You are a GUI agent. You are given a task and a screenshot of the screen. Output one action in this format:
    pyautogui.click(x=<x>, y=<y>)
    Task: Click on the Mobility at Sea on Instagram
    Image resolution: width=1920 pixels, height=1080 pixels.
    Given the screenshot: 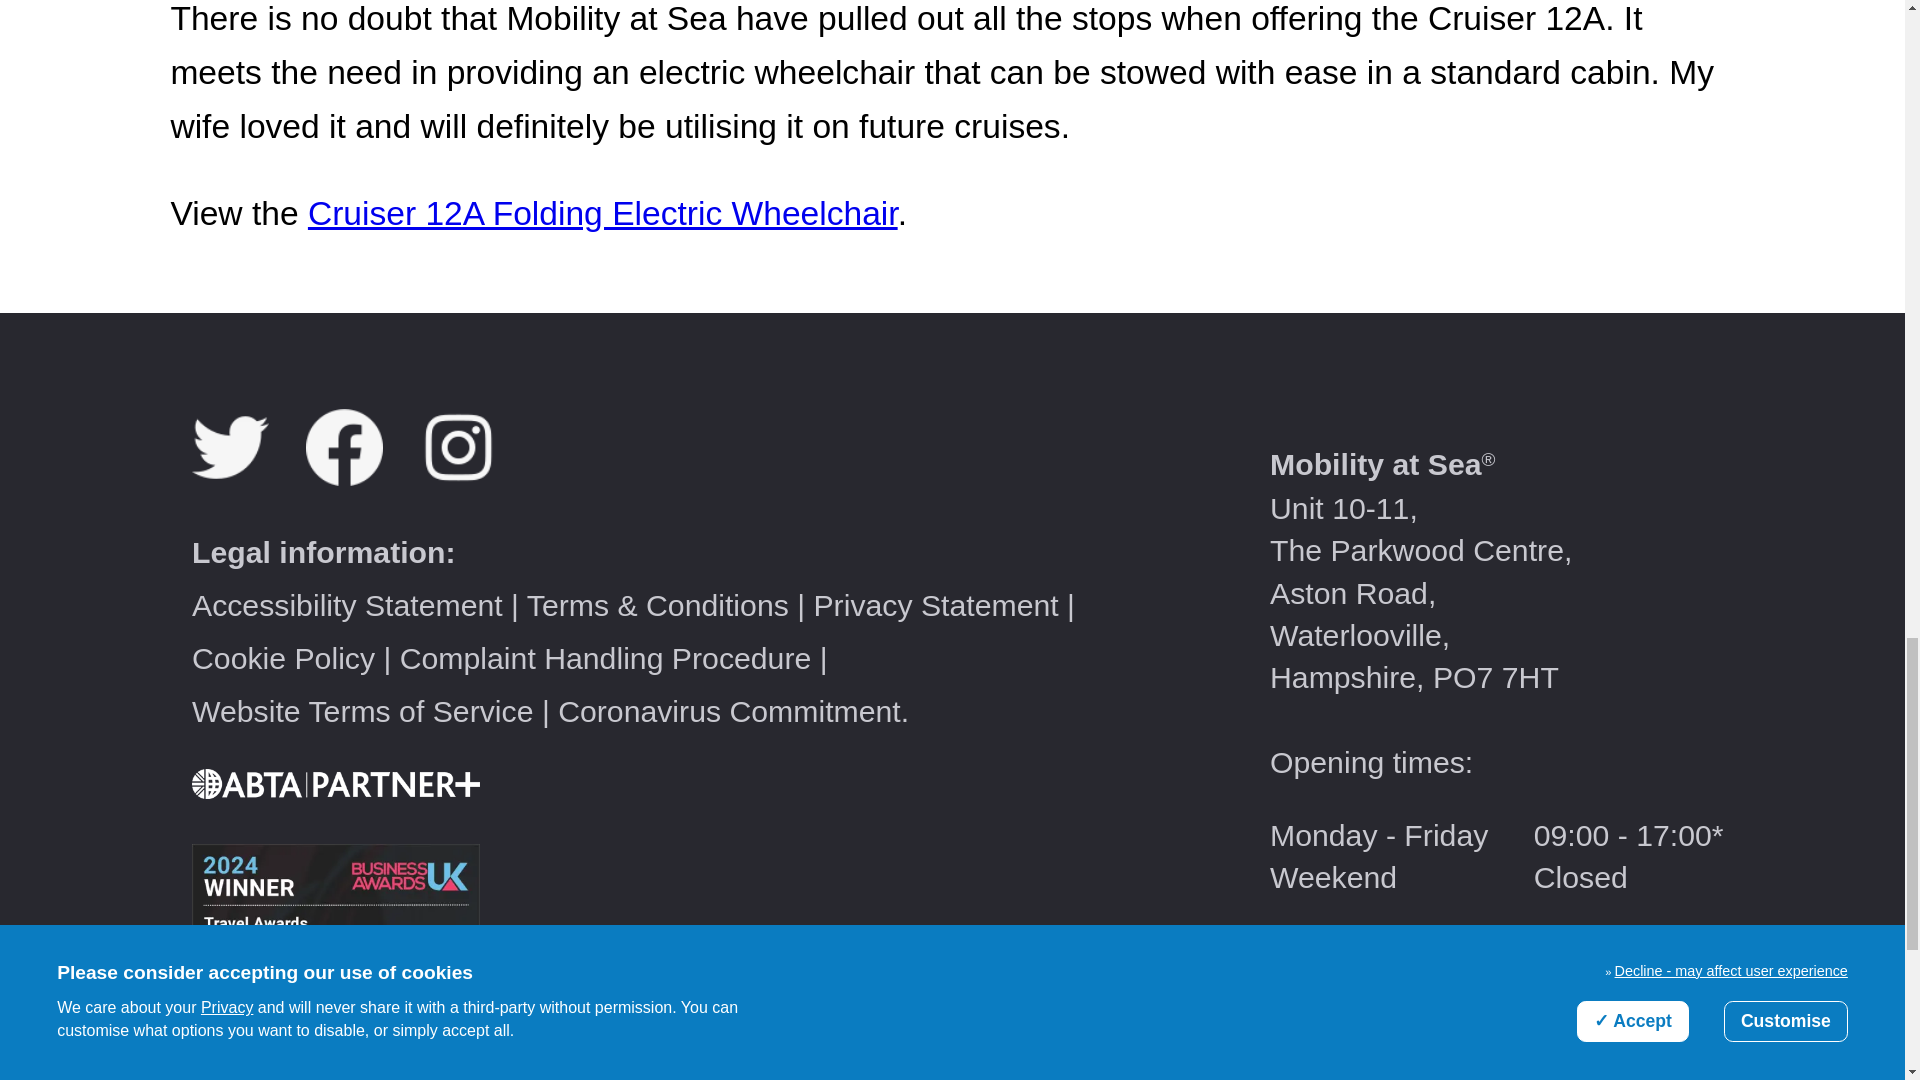 What is the action you would take?
    pyautogui.click(x=473, y=476)
    